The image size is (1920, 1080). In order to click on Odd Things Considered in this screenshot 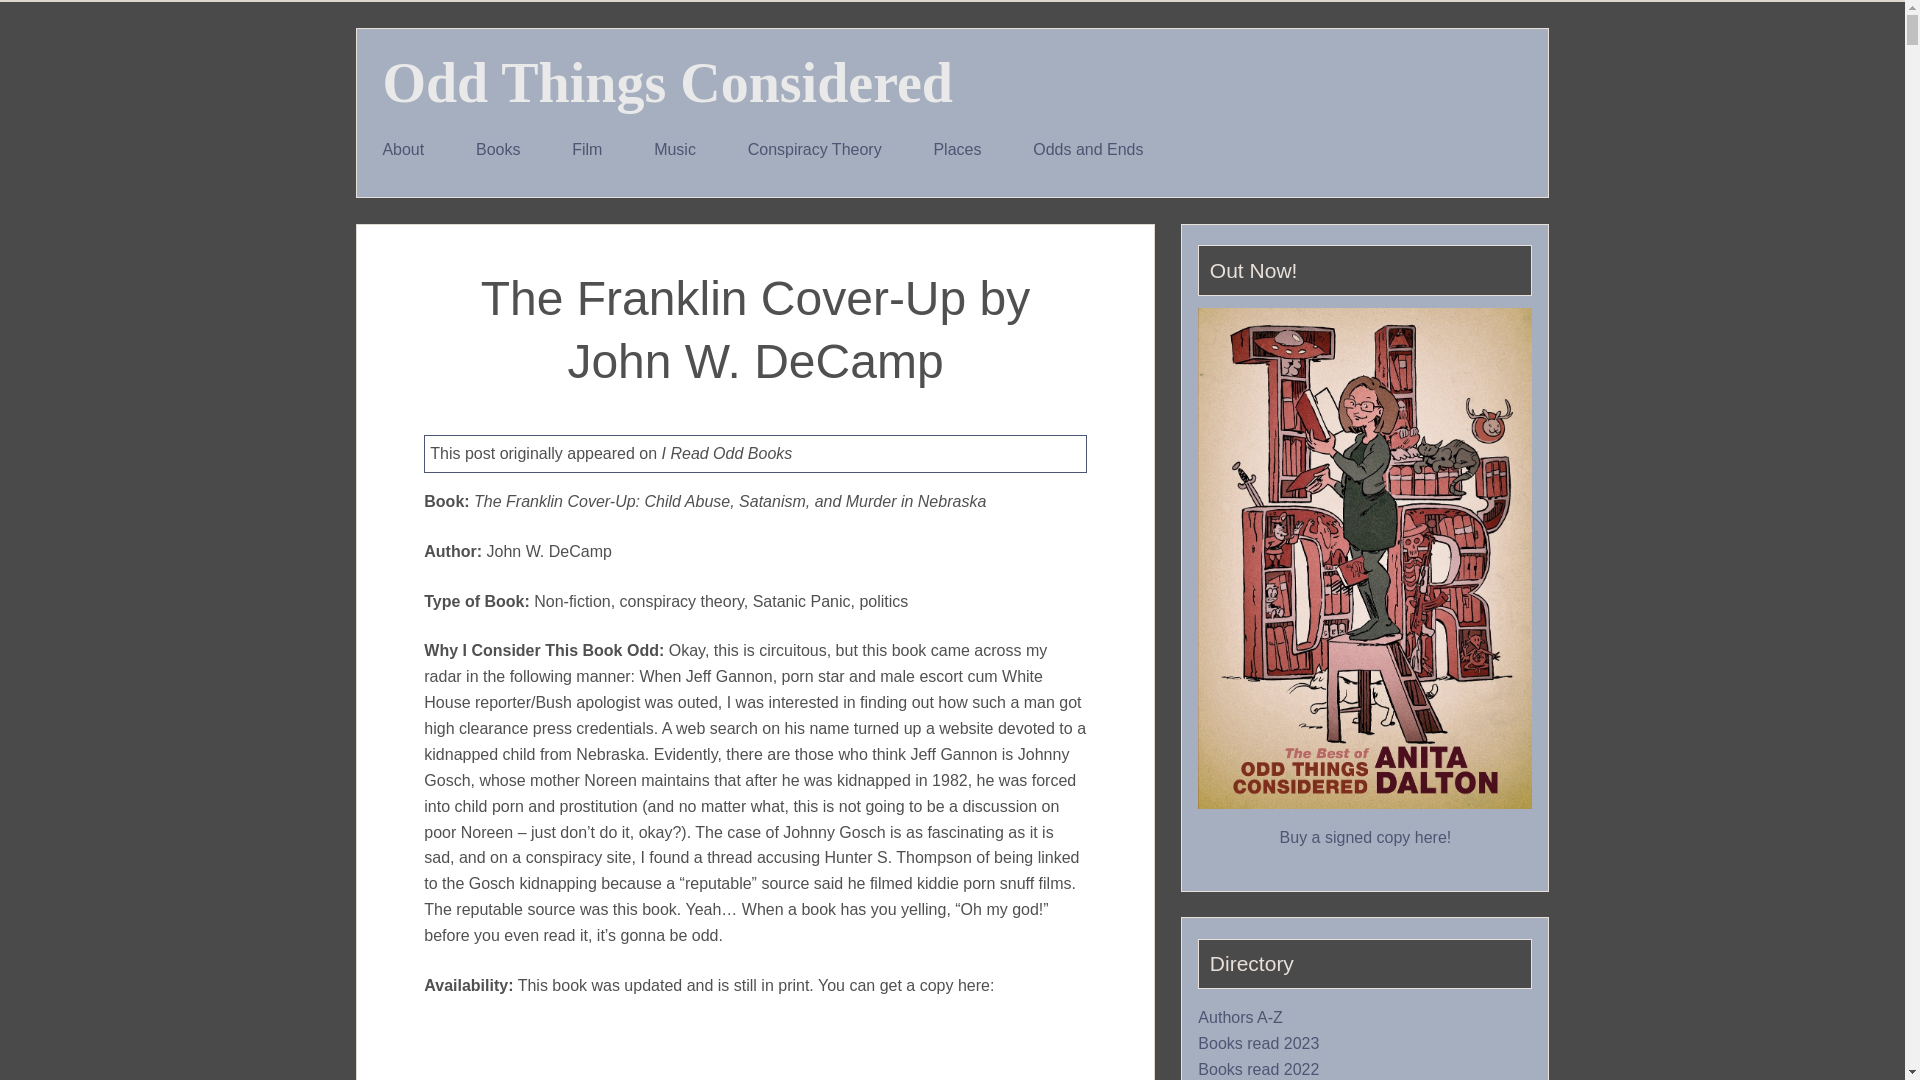, I will do `click(667, 82)`.